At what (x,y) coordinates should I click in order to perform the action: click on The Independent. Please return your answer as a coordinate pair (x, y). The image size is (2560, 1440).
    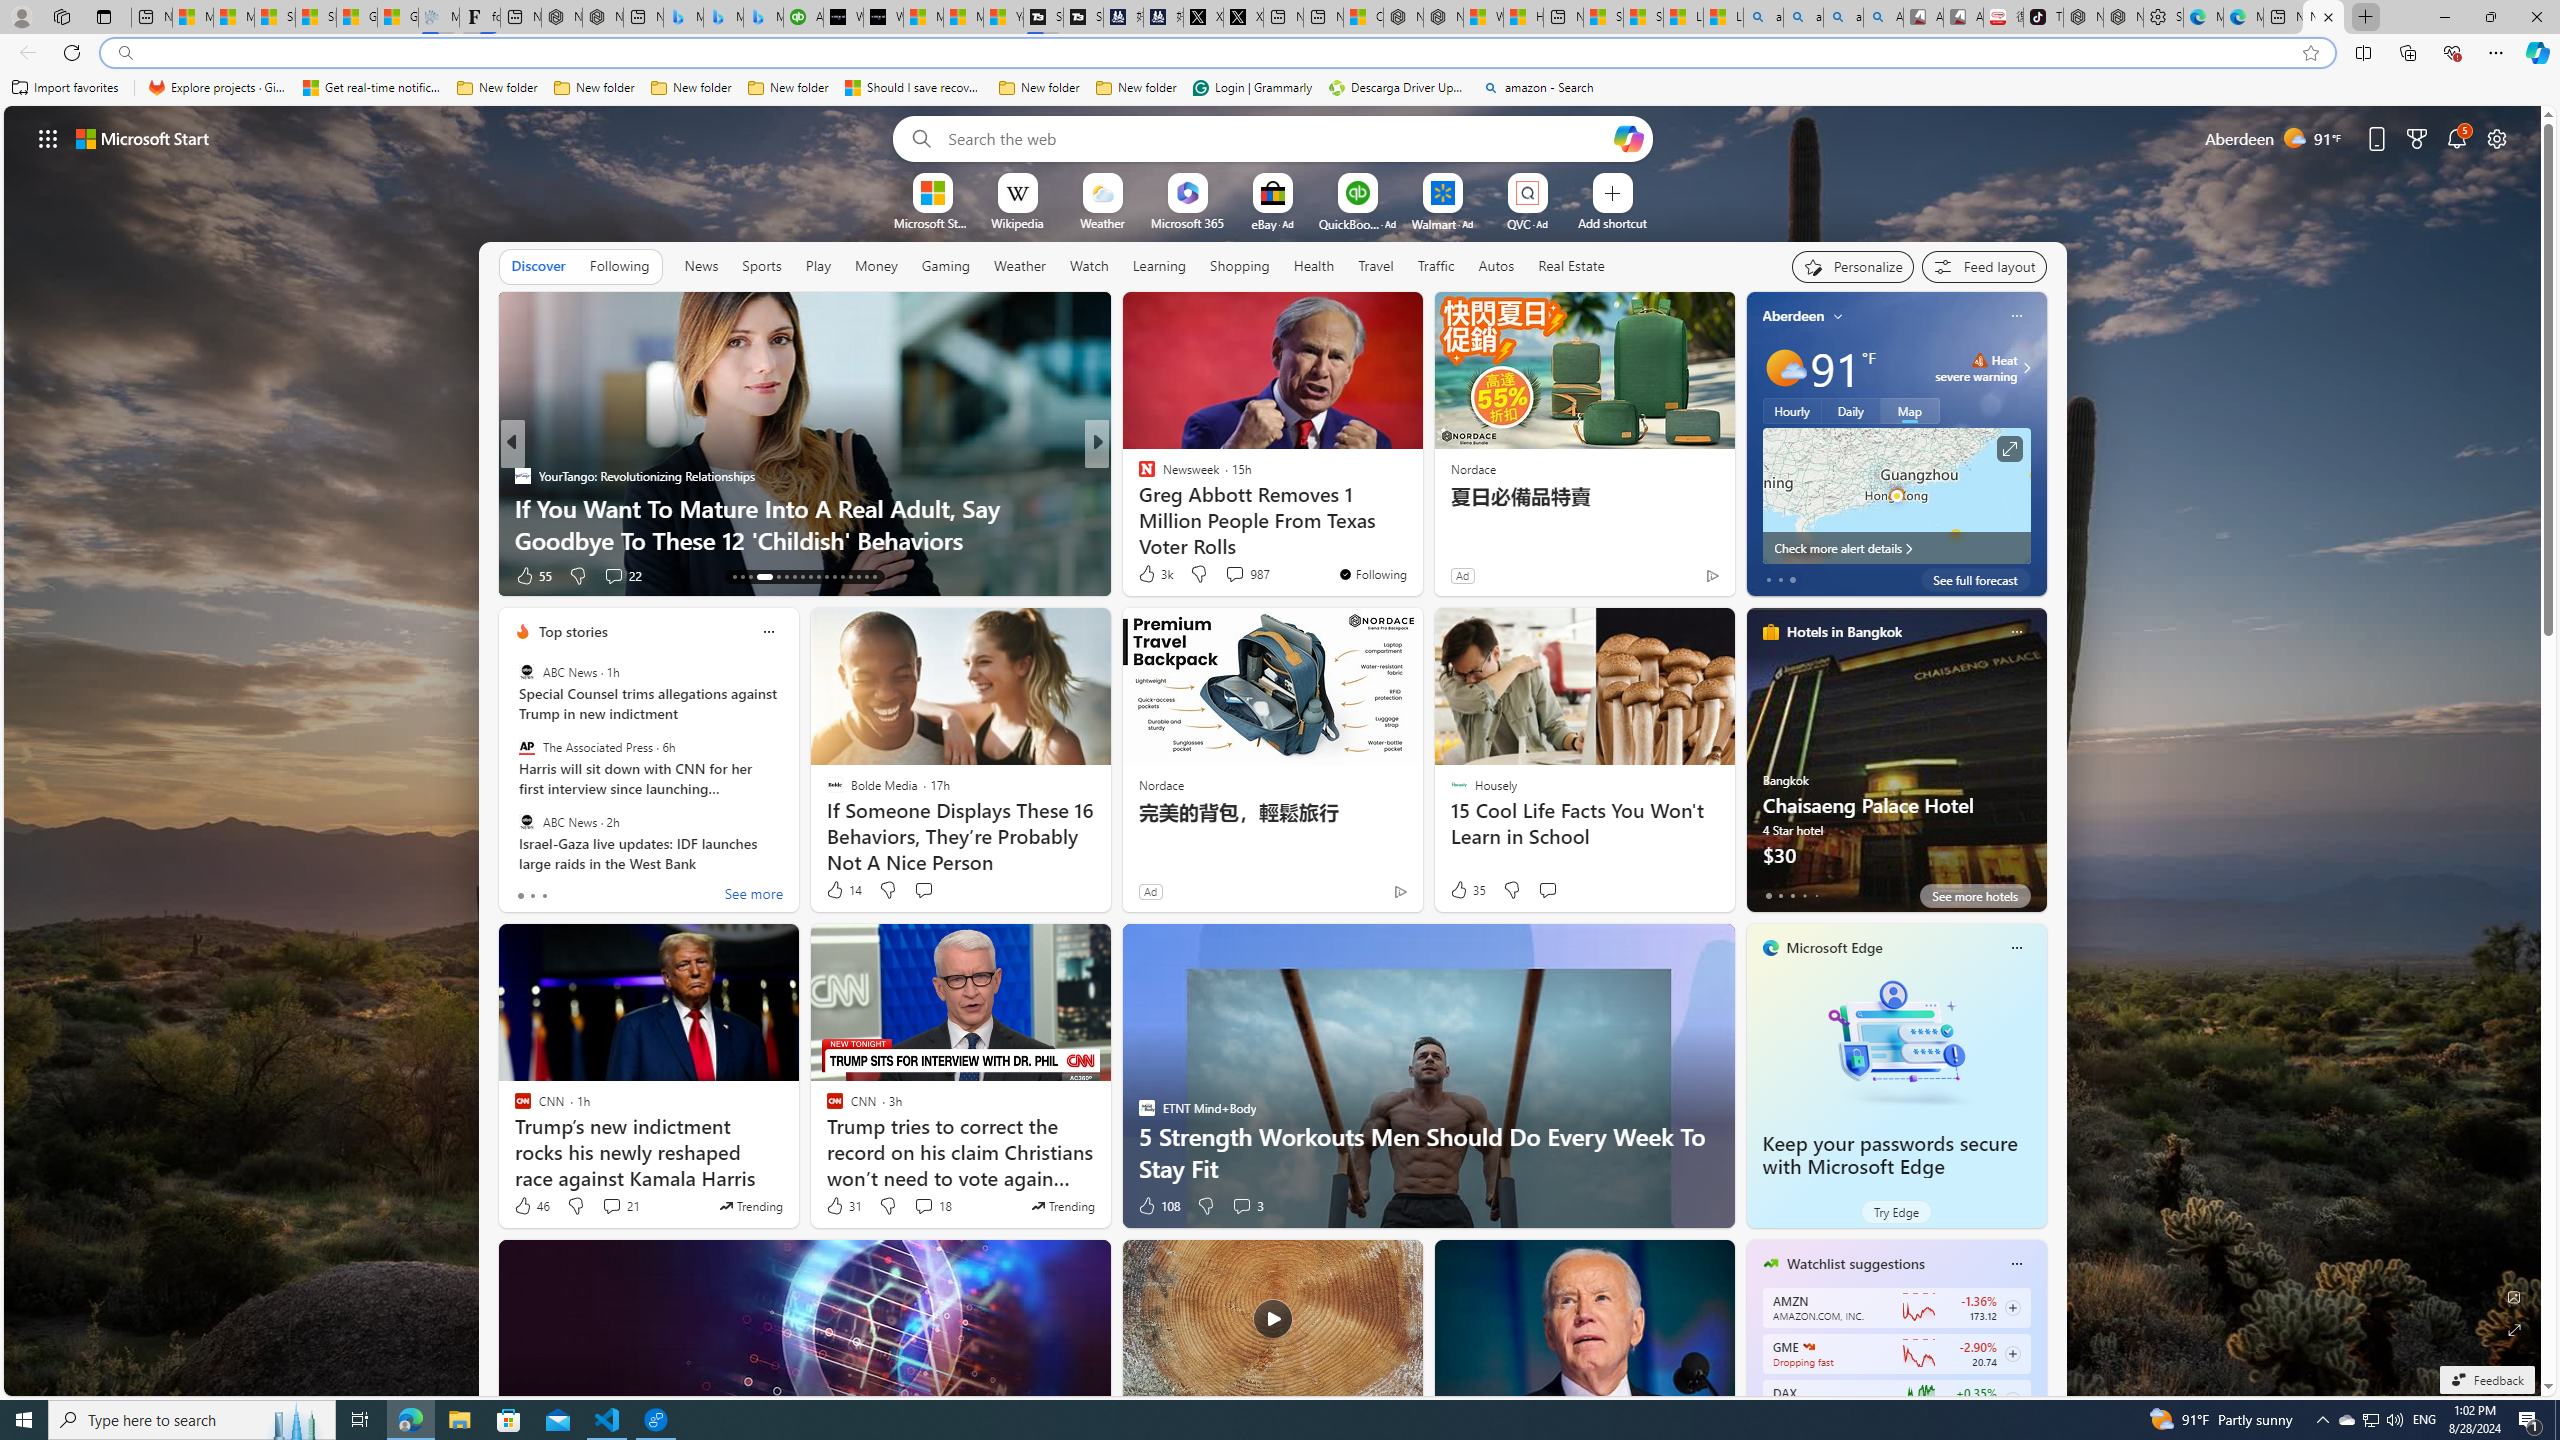
    Looking at the image, I should click on (1137, 476).